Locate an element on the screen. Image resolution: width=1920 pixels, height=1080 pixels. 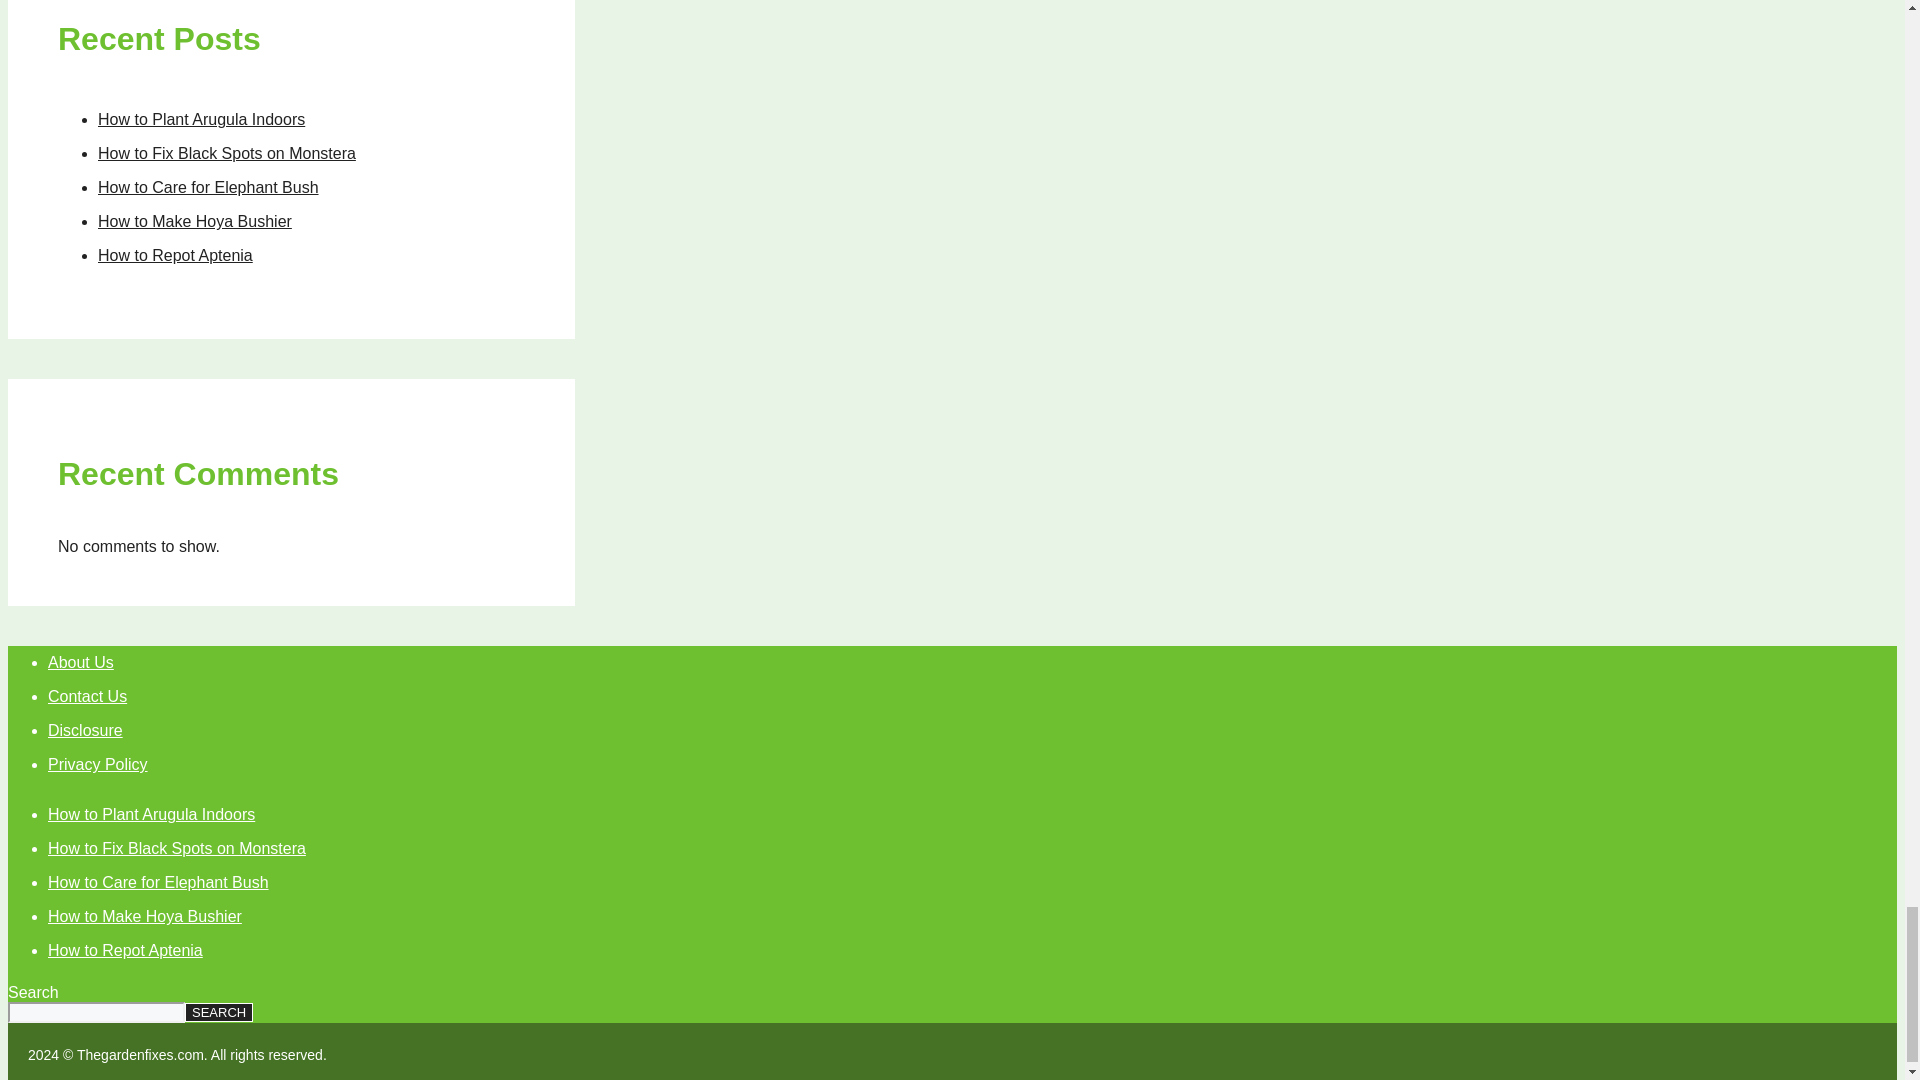
Contact Us is located at coordinates (87, 696).